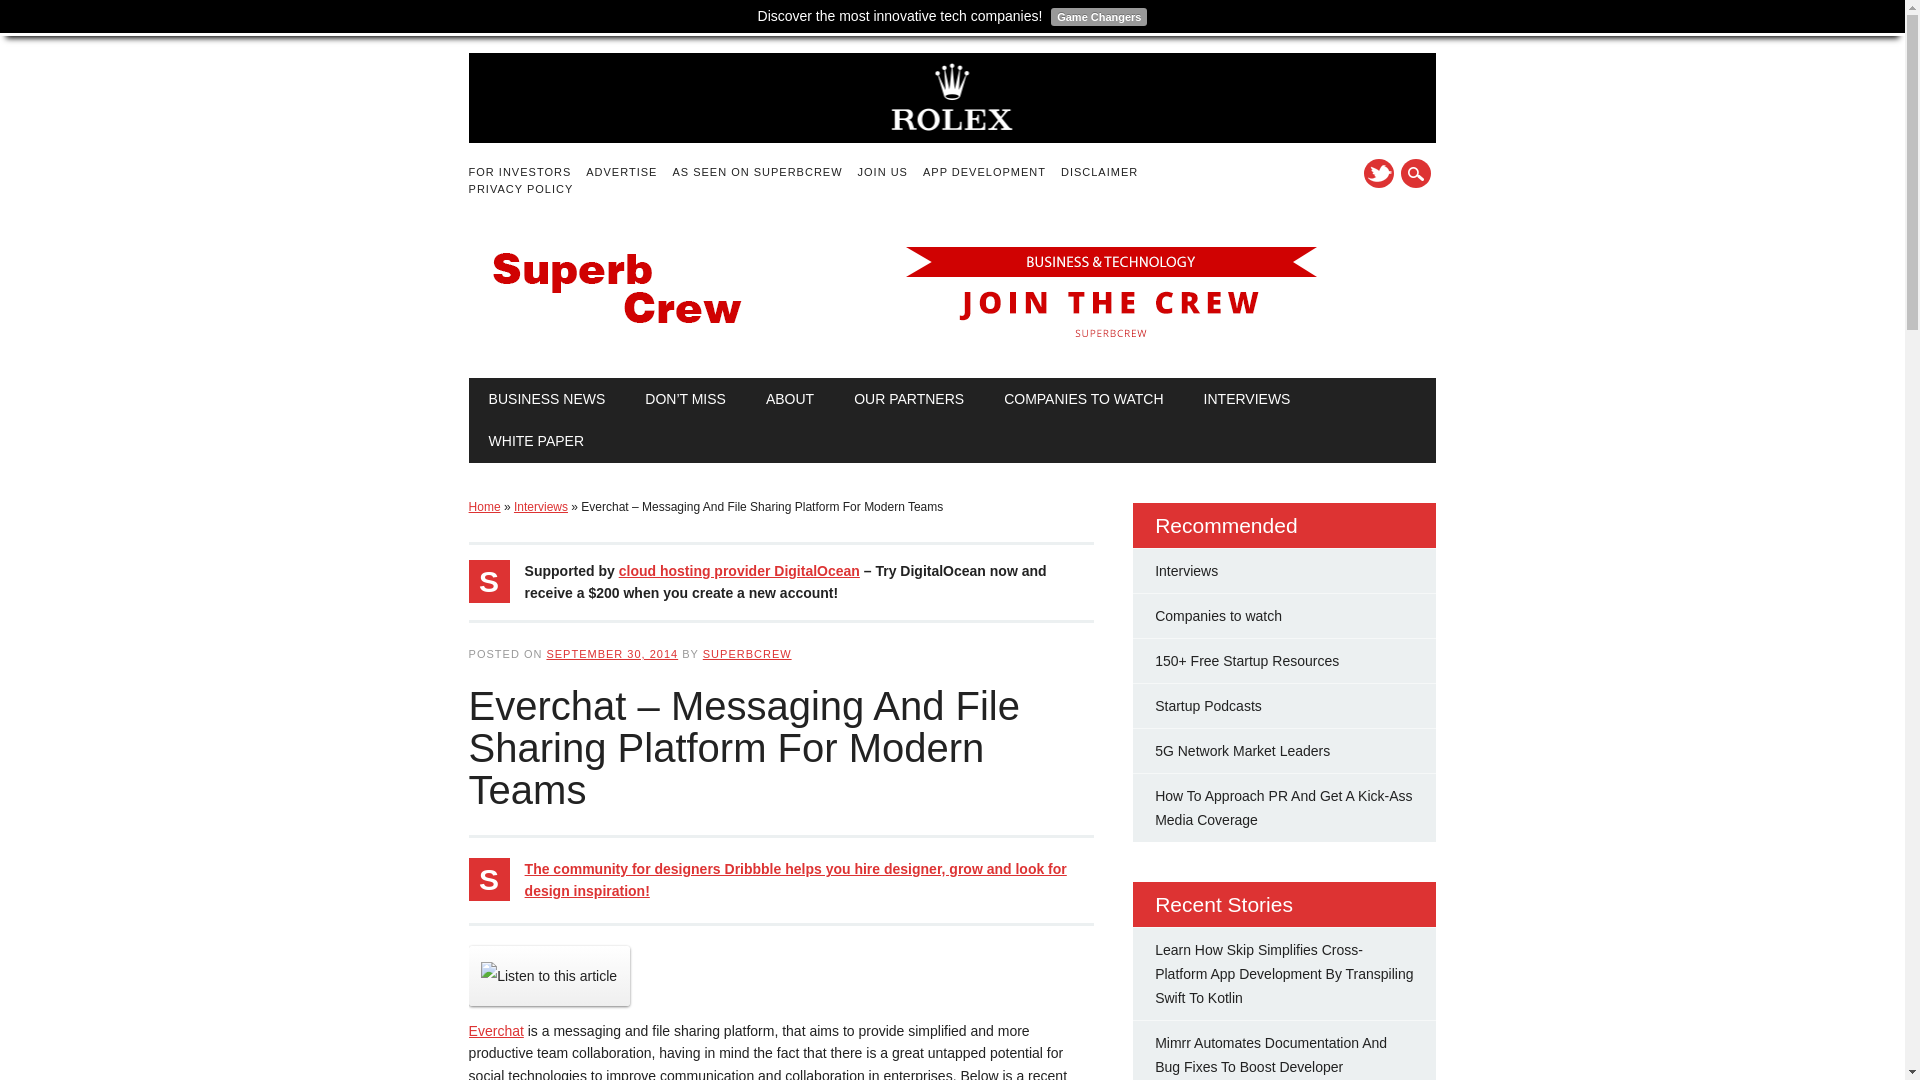  I want to click on Interviews, so click(541, 507).